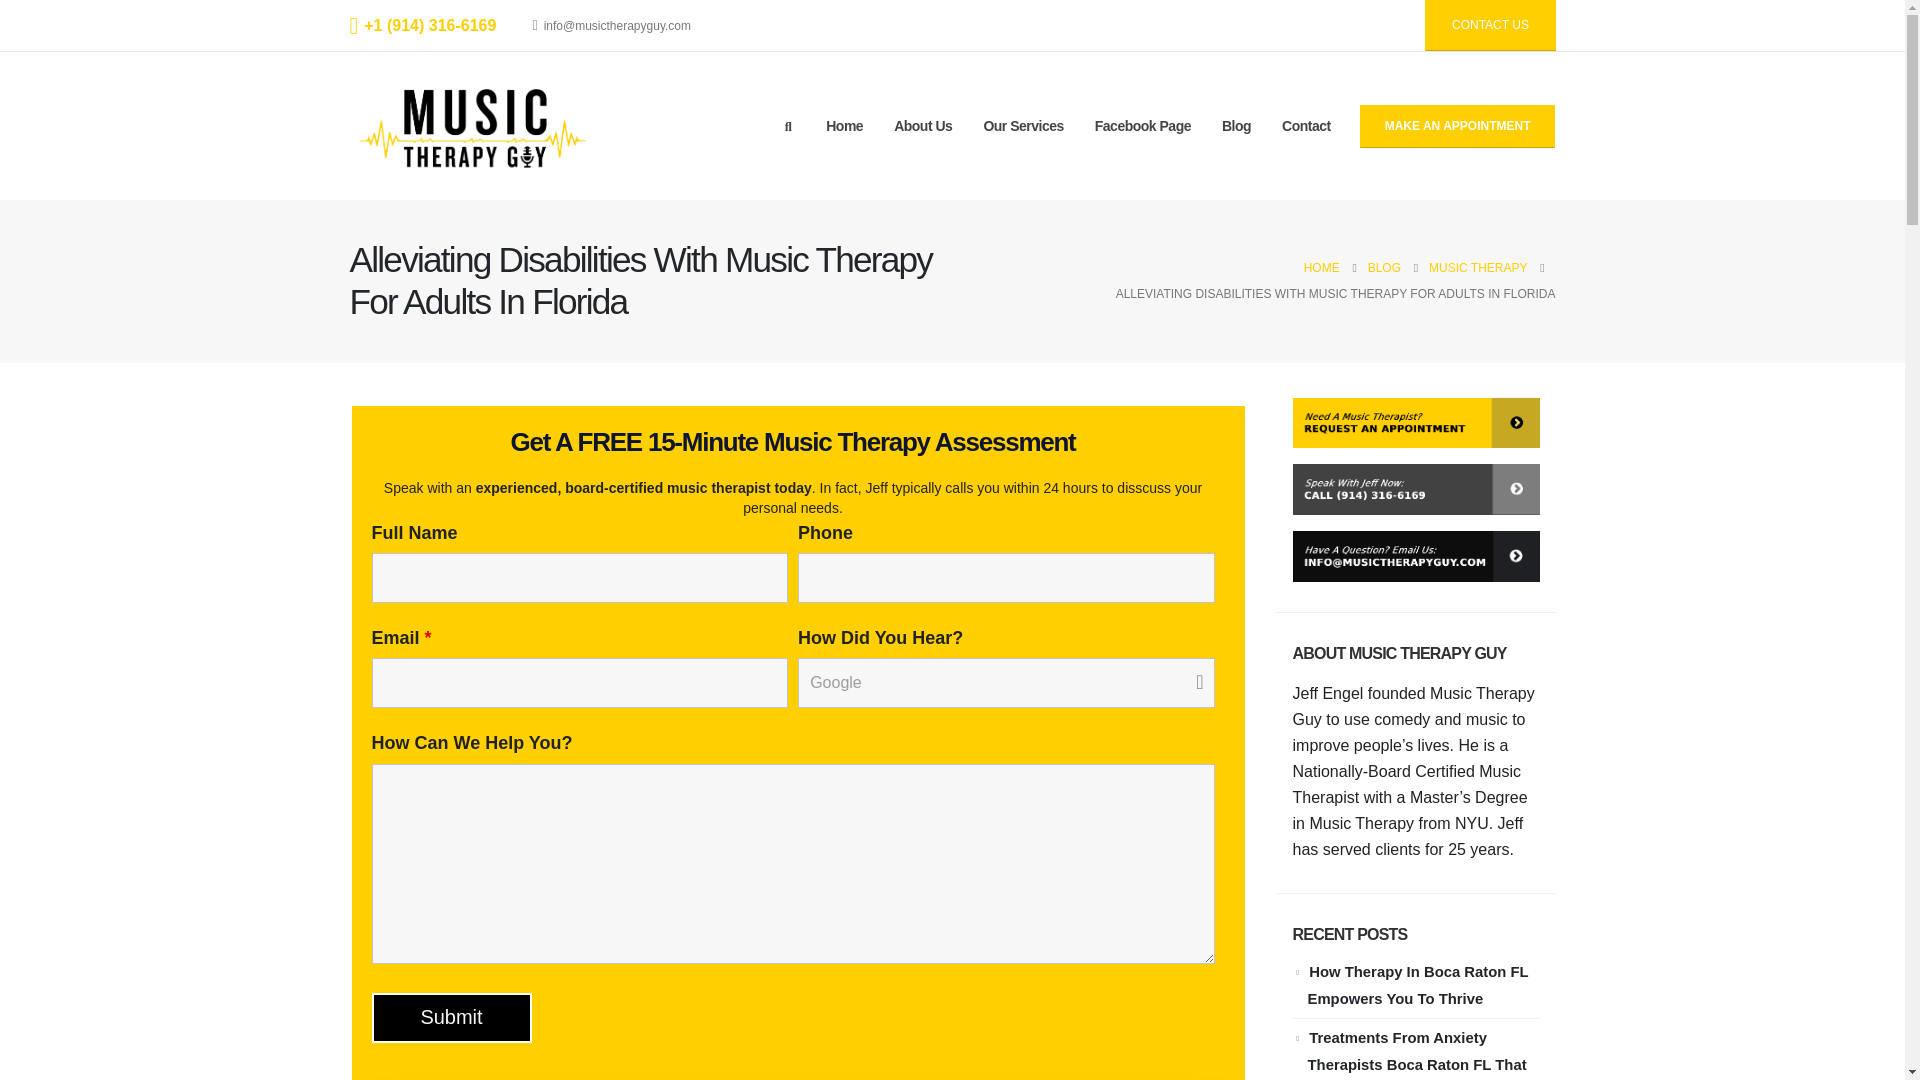 The image size is (1920, 1080). I want to click on How Therapy In Boca Raton FL Empowers You To Thrive, so click(1418, 985).